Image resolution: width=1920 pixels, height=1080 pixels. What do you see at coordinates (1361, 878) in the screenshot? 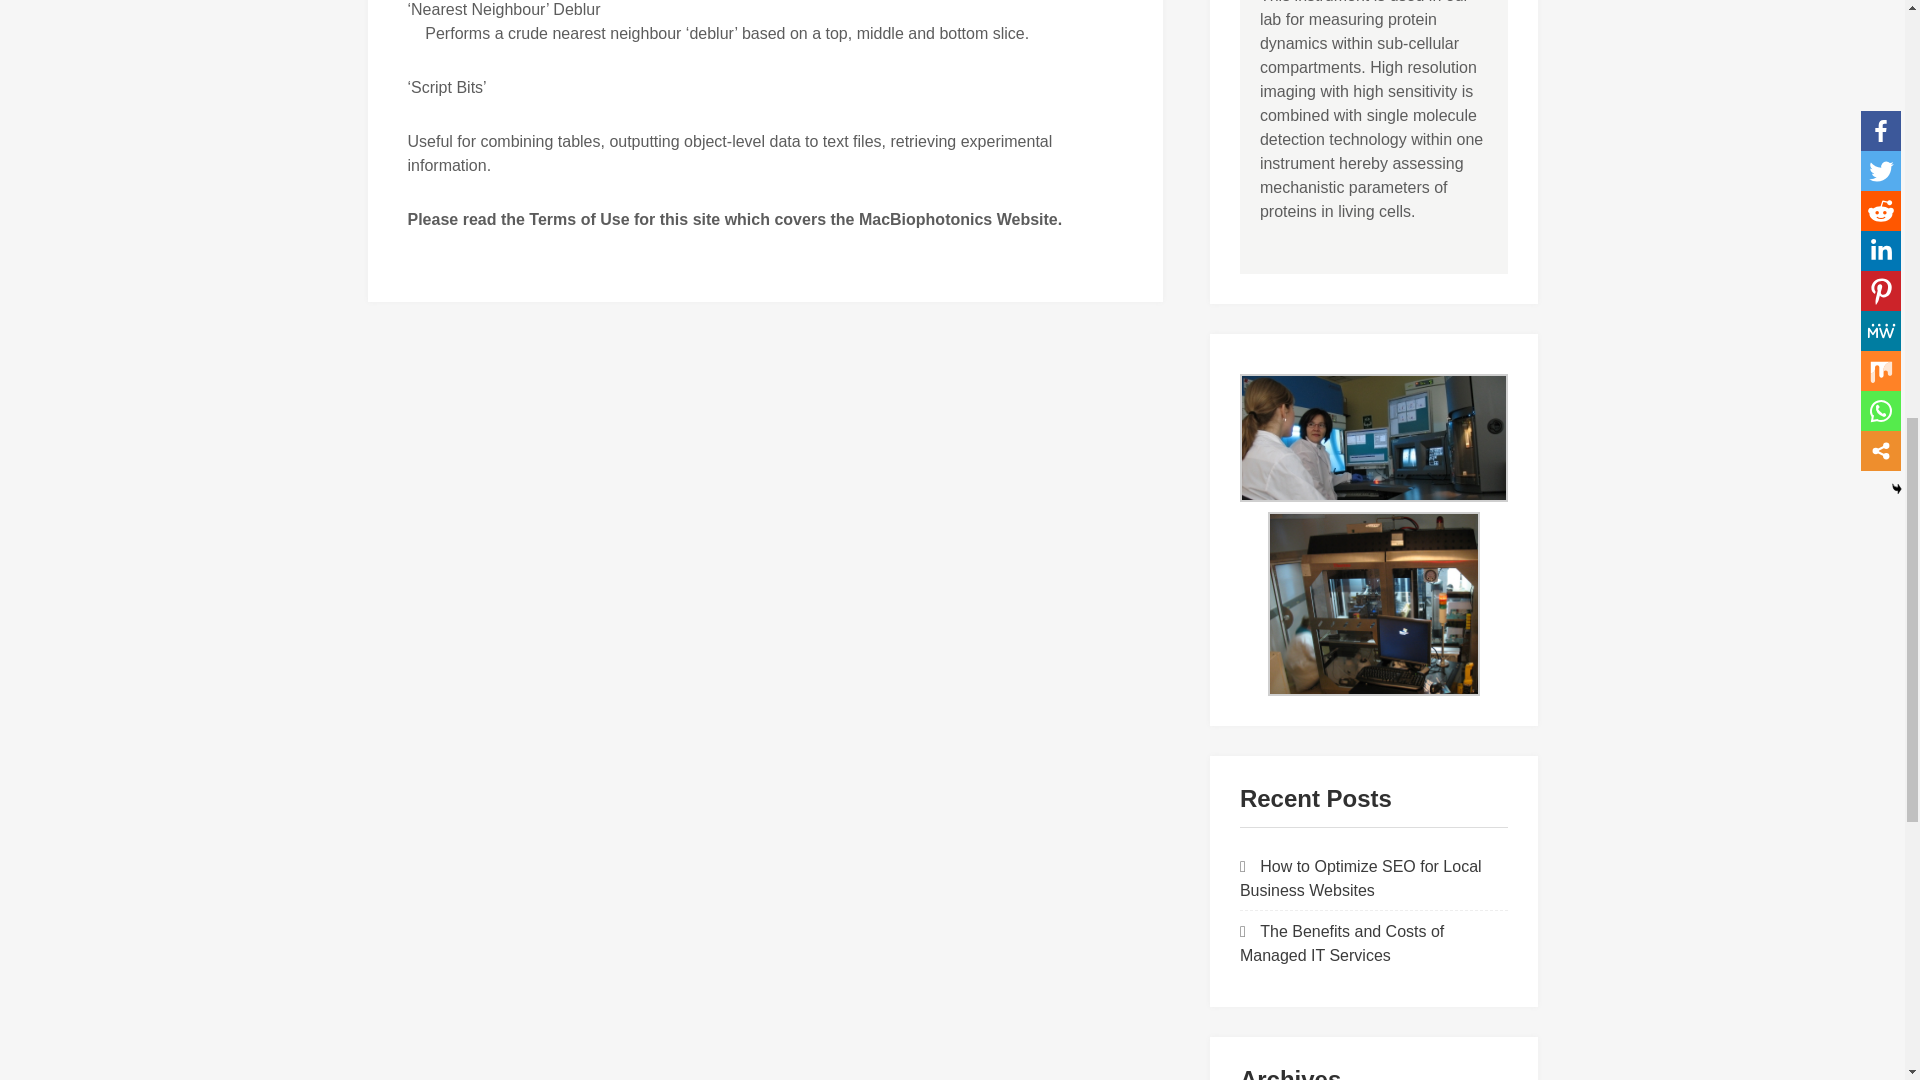
I see `How to Optimize SEO for Local Business Websites` at bounding box center [1361, 878].